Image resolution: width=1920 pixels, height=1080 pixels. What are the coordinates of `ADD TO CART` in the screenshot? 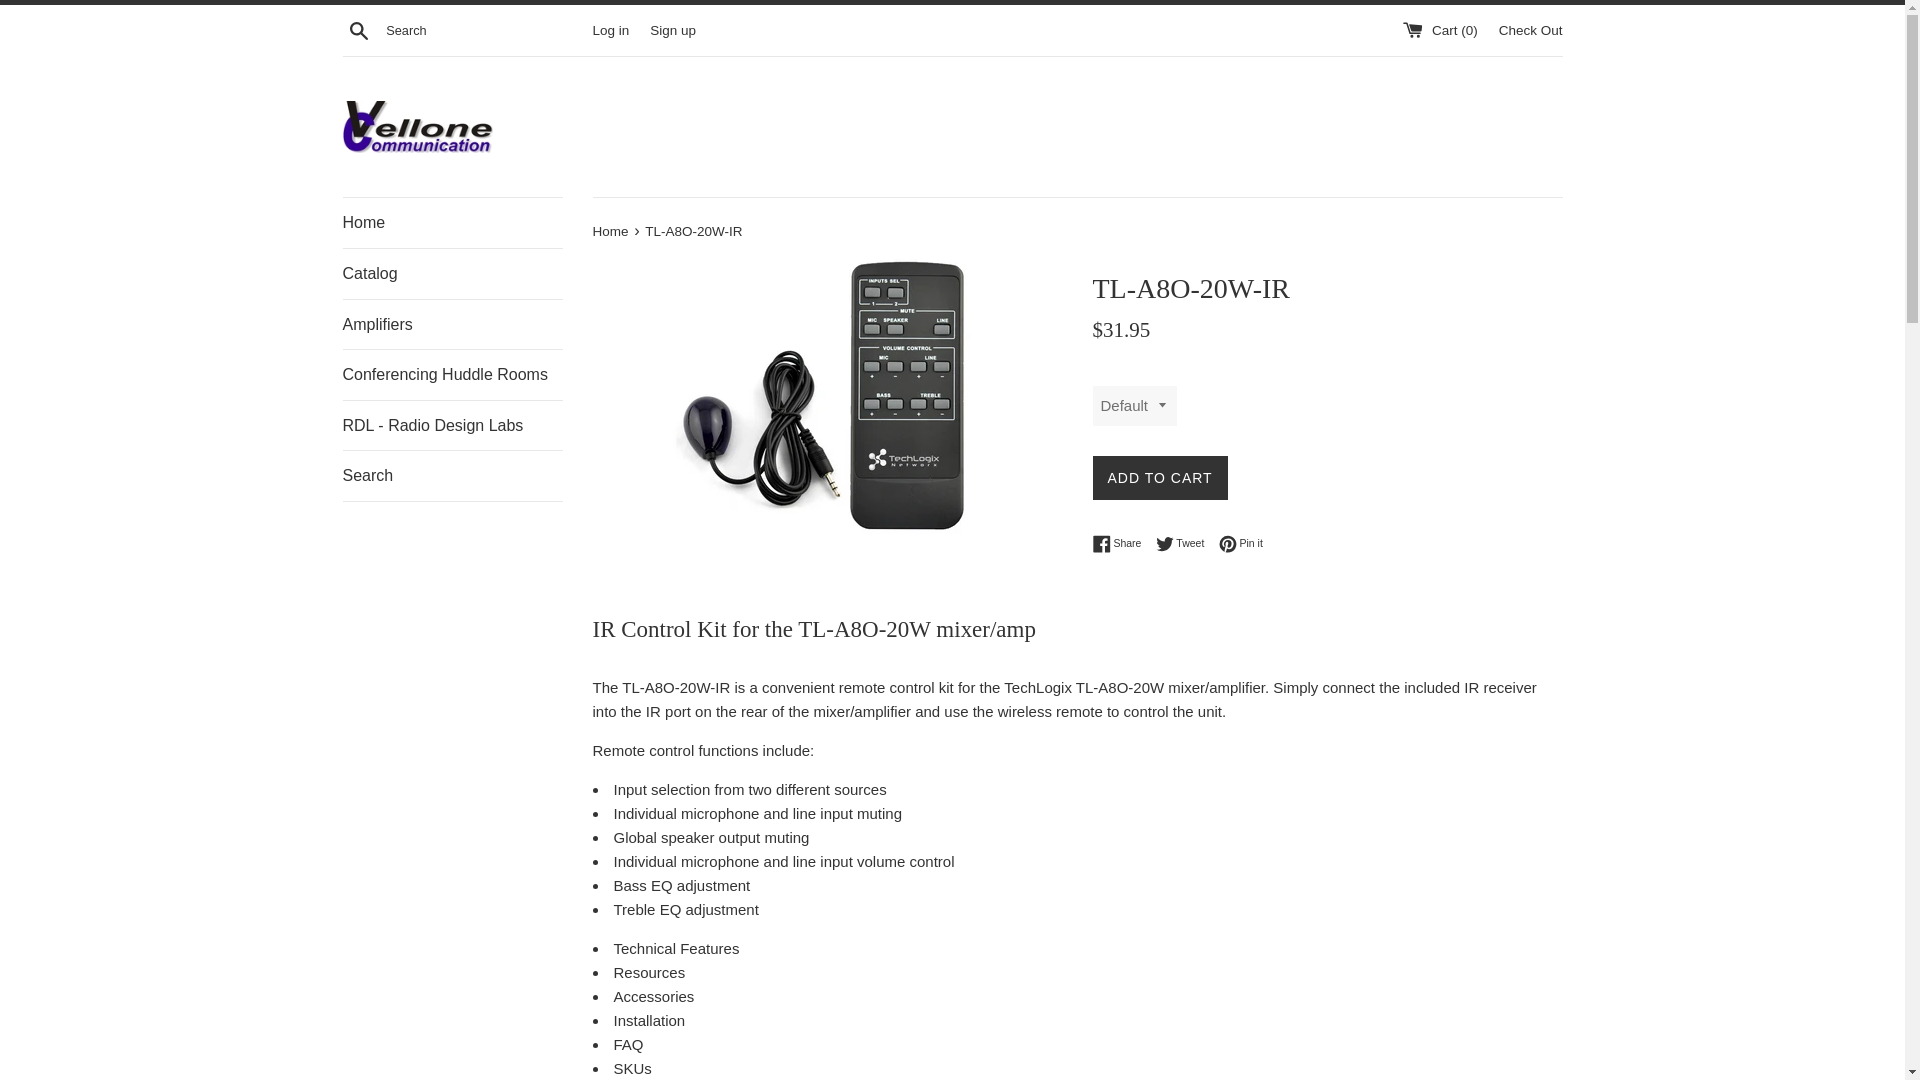 It's located at (1159, 478).